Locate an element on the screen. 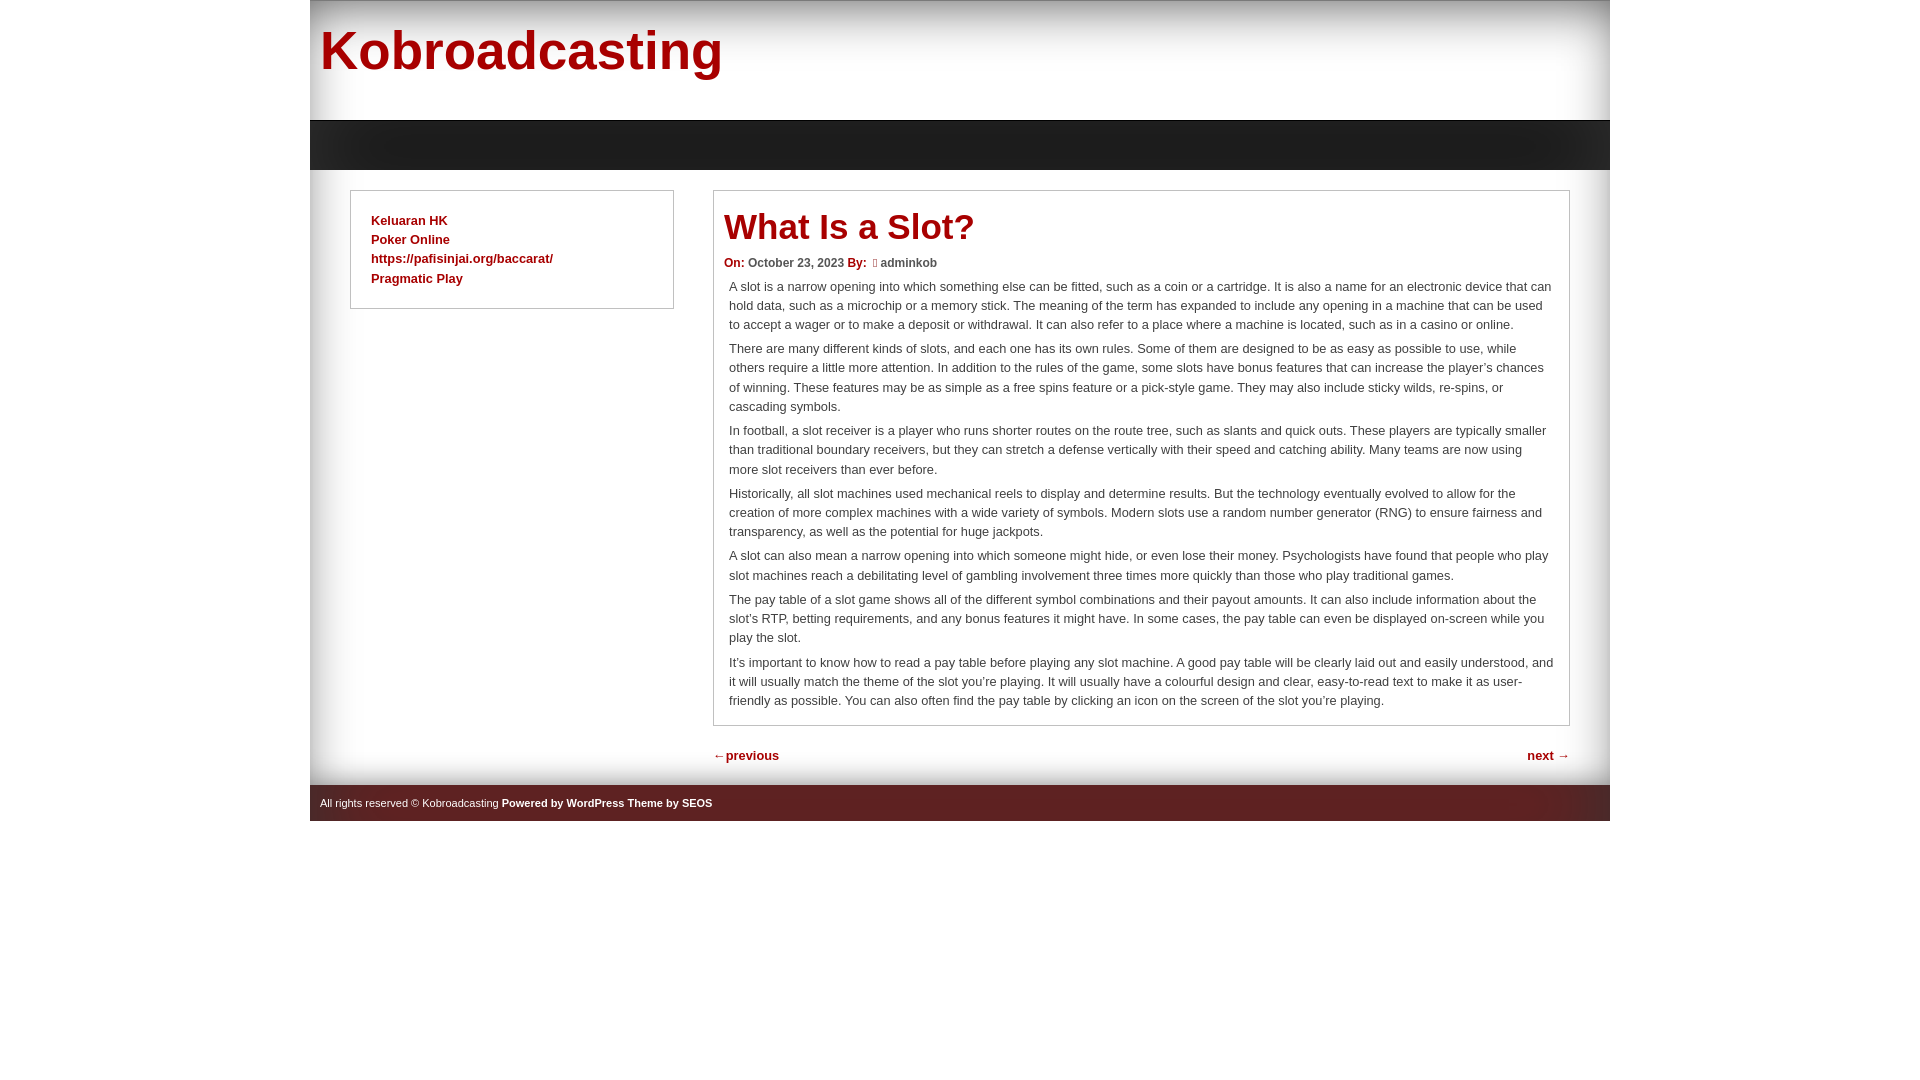 This screenshot has height=1080, width=1920. October 23, 2023 is located at coordinates (796, 262).